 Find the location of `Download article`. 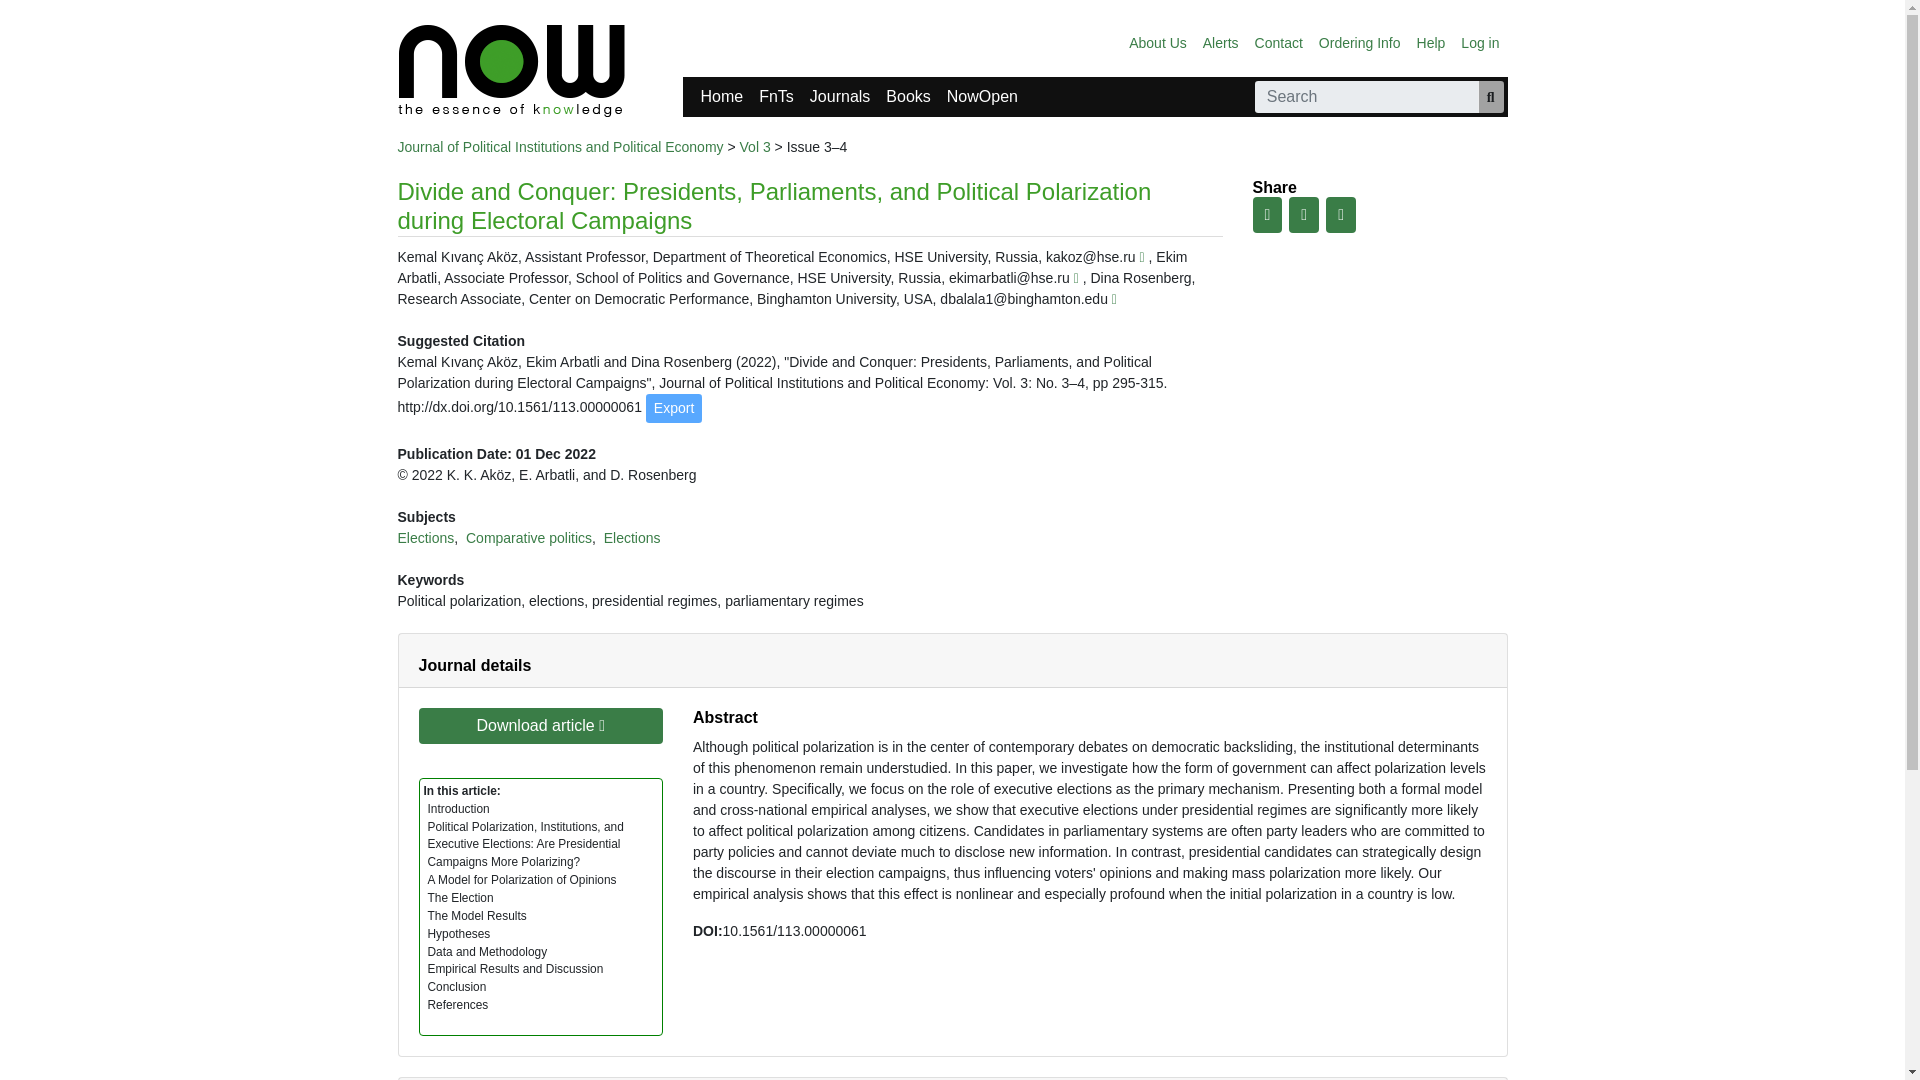

Download article is located at coordinates (540, 726).